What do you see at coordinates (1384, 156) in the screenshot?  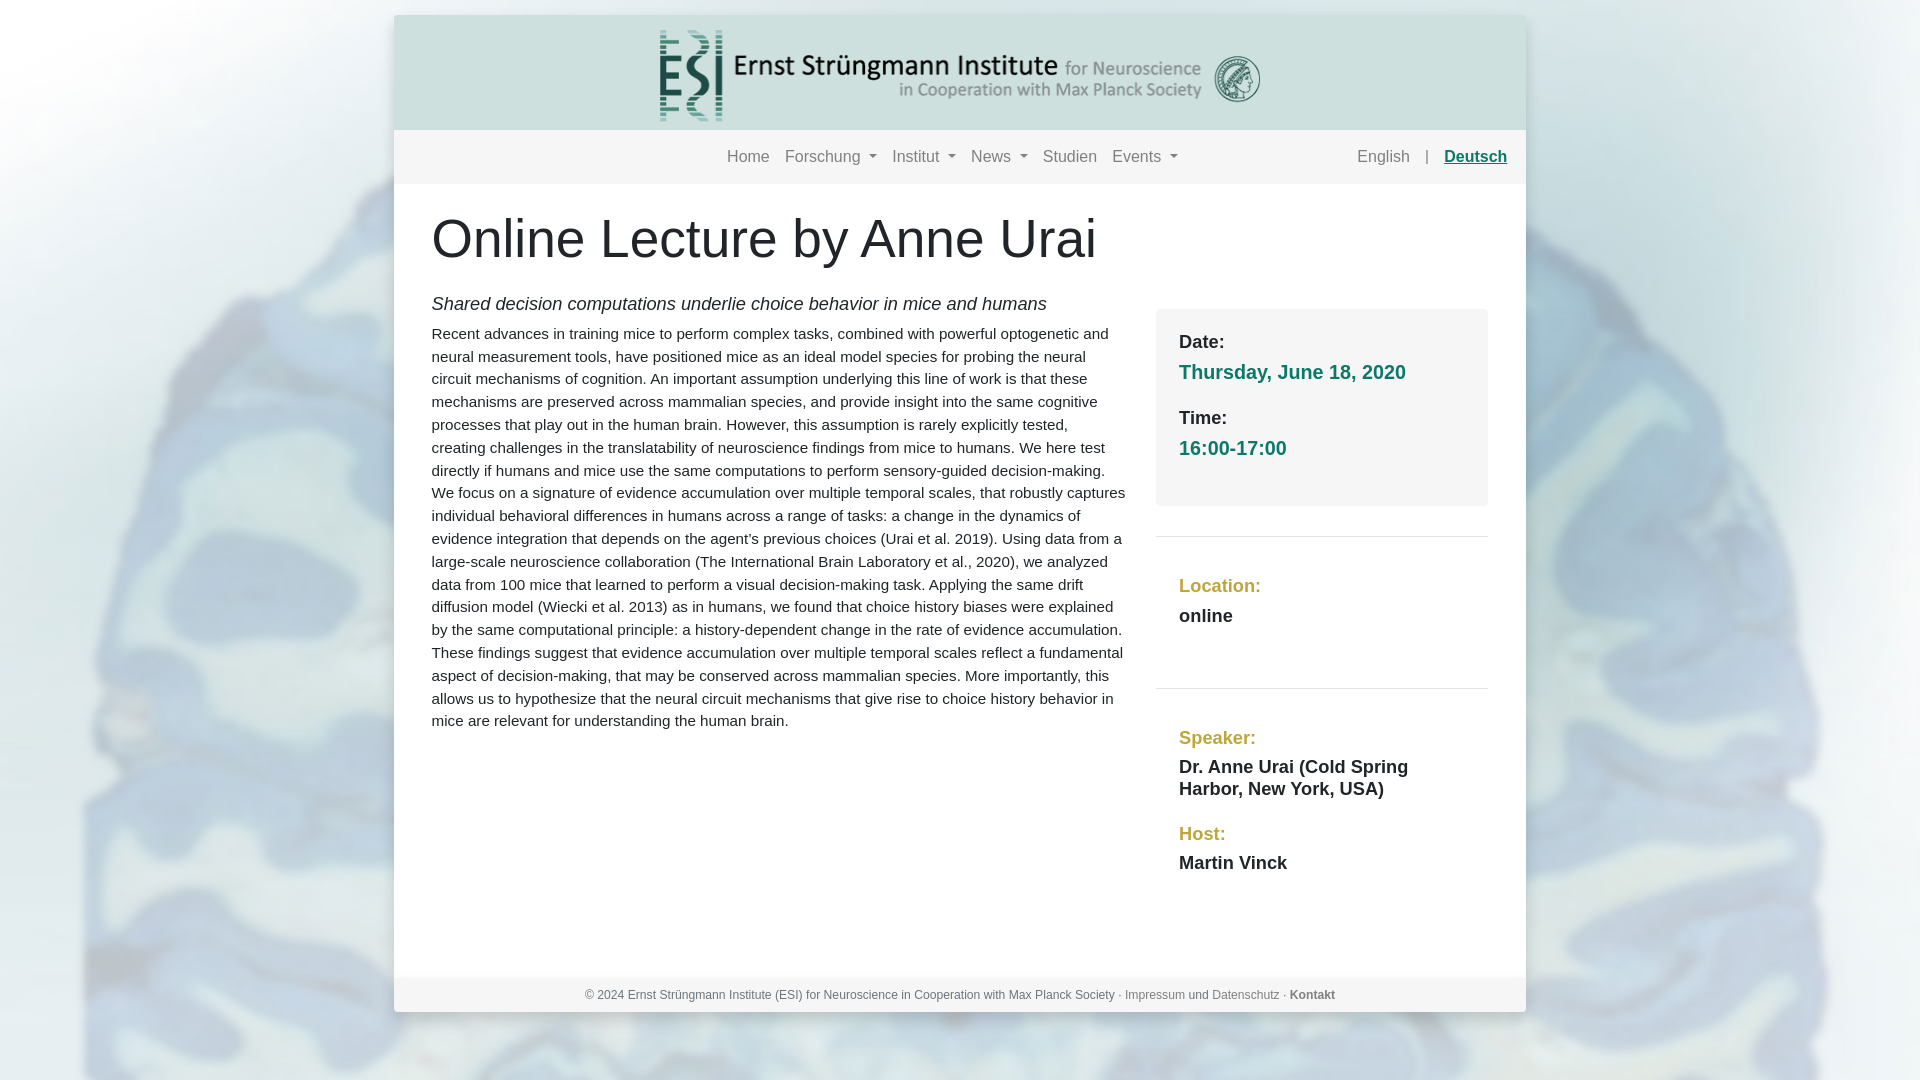 I see `English` at bounding box center [1384, 156].